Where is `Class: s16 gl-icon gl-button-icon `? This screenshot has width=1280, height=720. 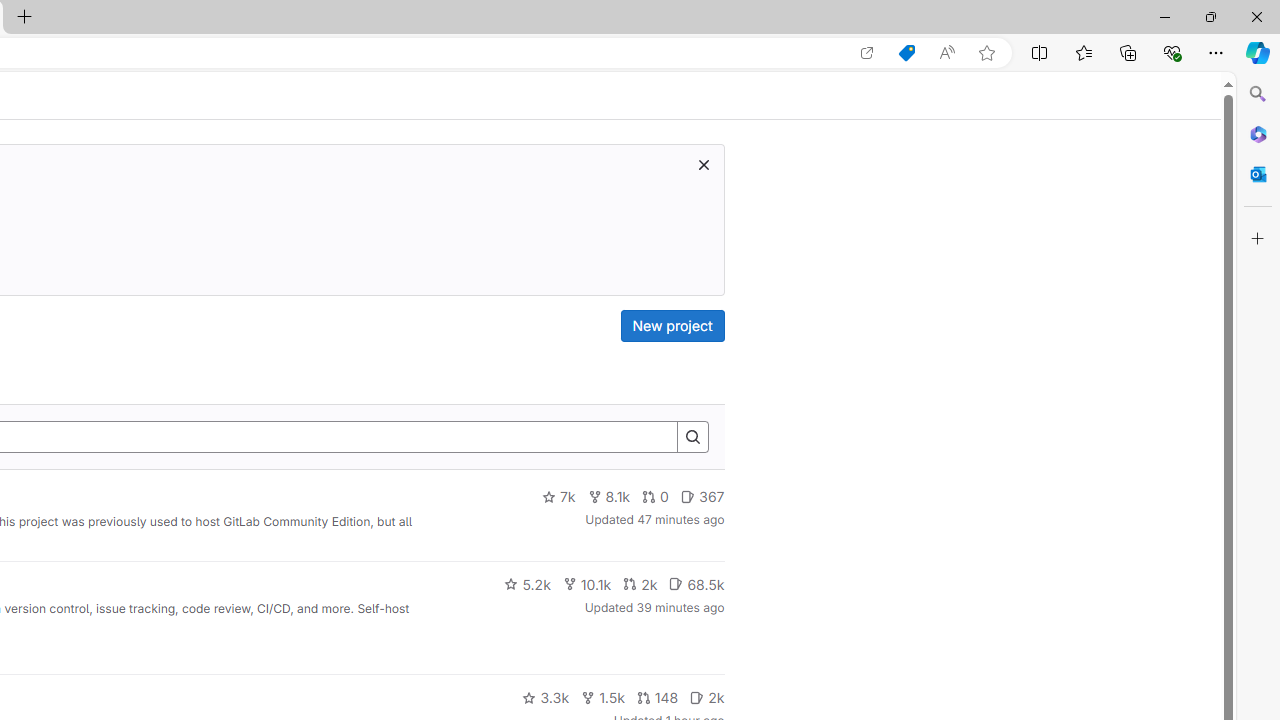
Class: s16 gl-icon gl-button-icon  is located at coordinates (703, 164).